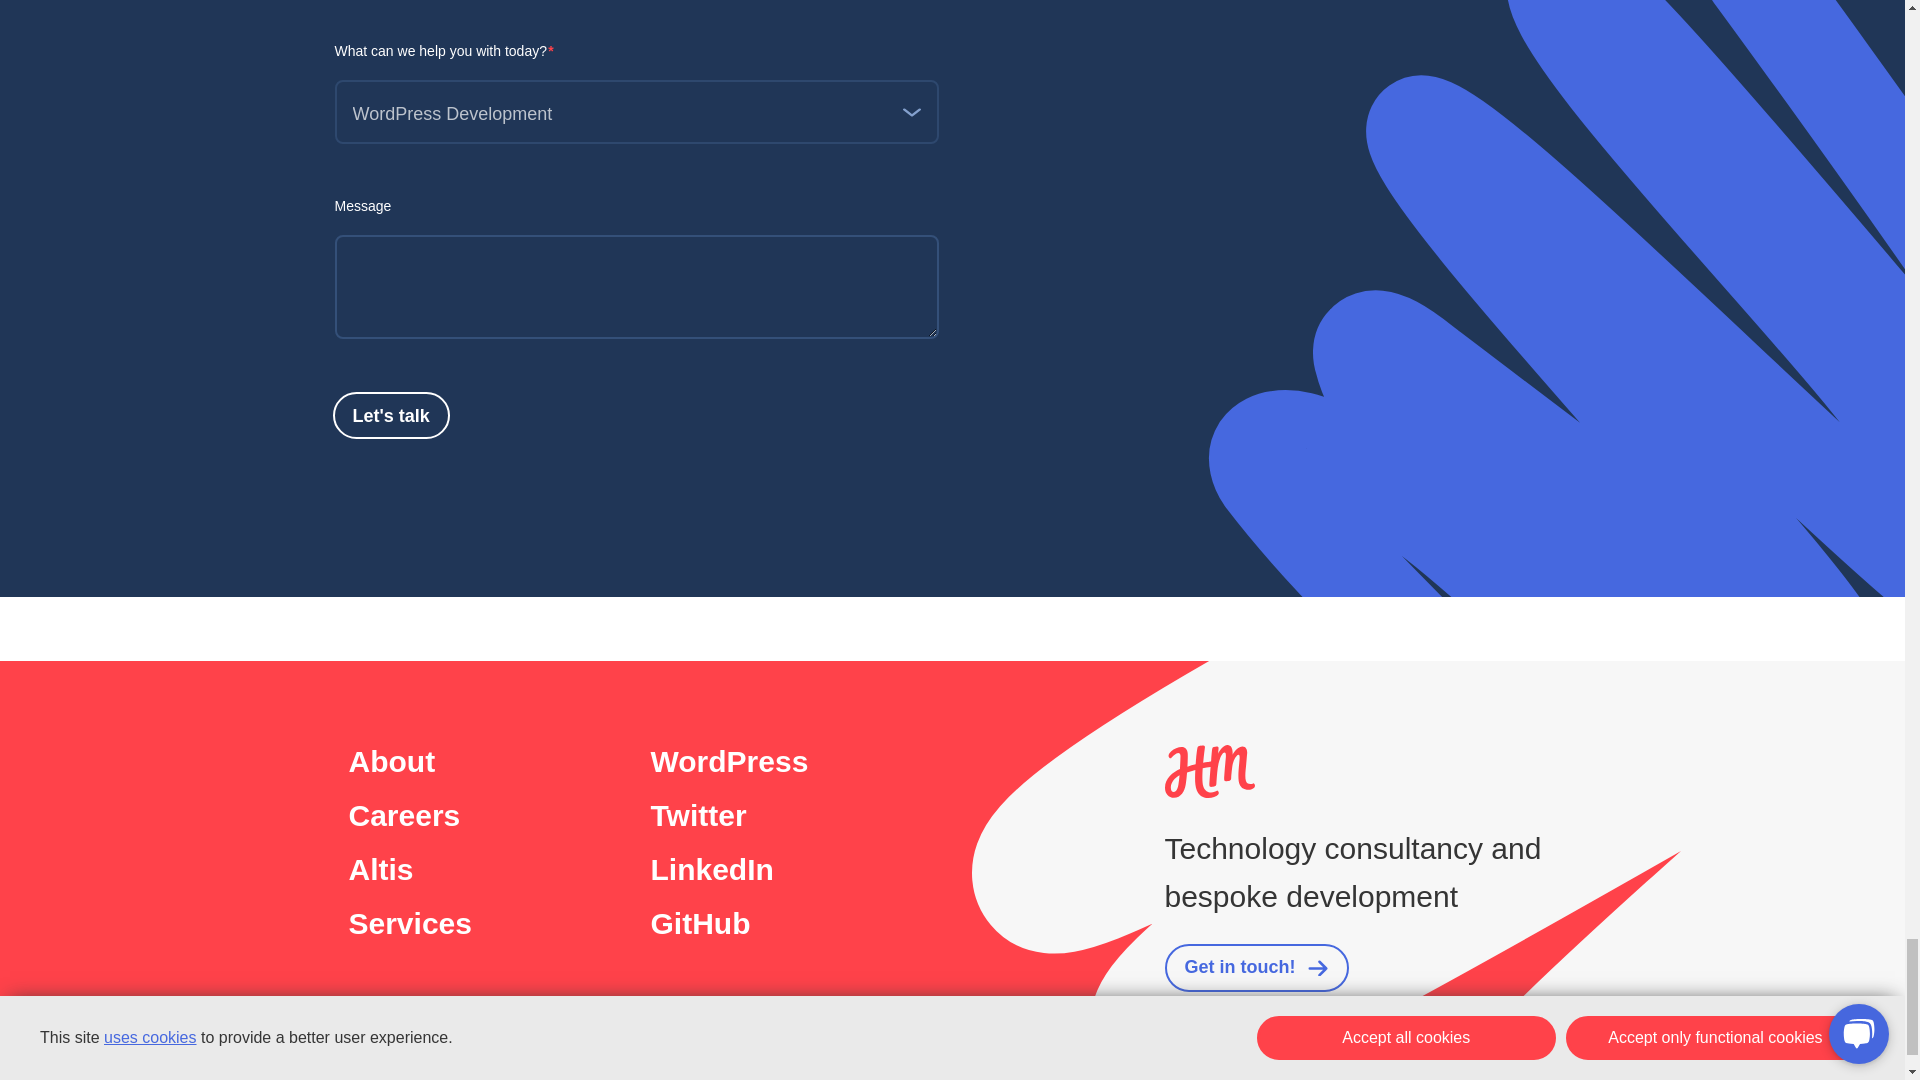 The width and height of the screenshot is (1920, 1080). I want to click on Careers, so click(404, 816).